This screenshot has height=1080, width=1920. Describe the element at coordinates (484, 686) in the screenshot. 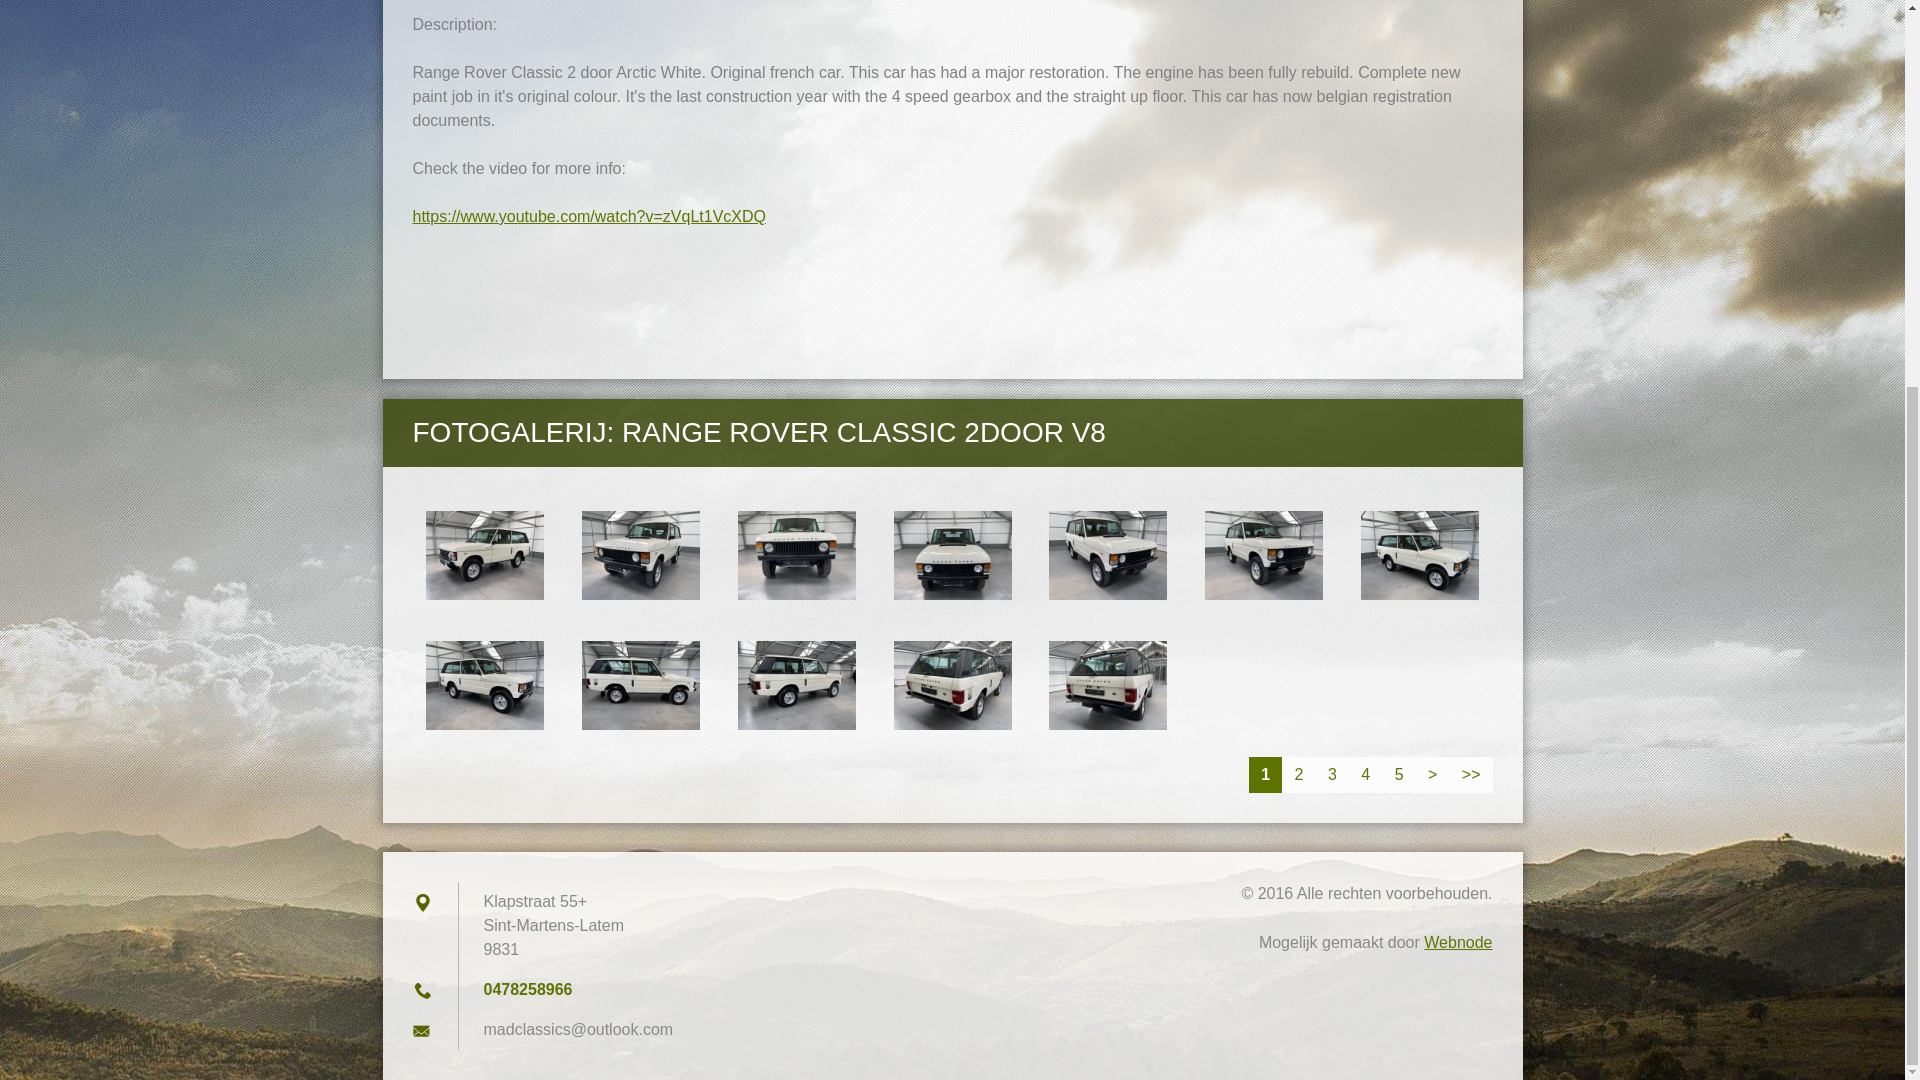

I see `Toon volledige afbeelding` at that location.